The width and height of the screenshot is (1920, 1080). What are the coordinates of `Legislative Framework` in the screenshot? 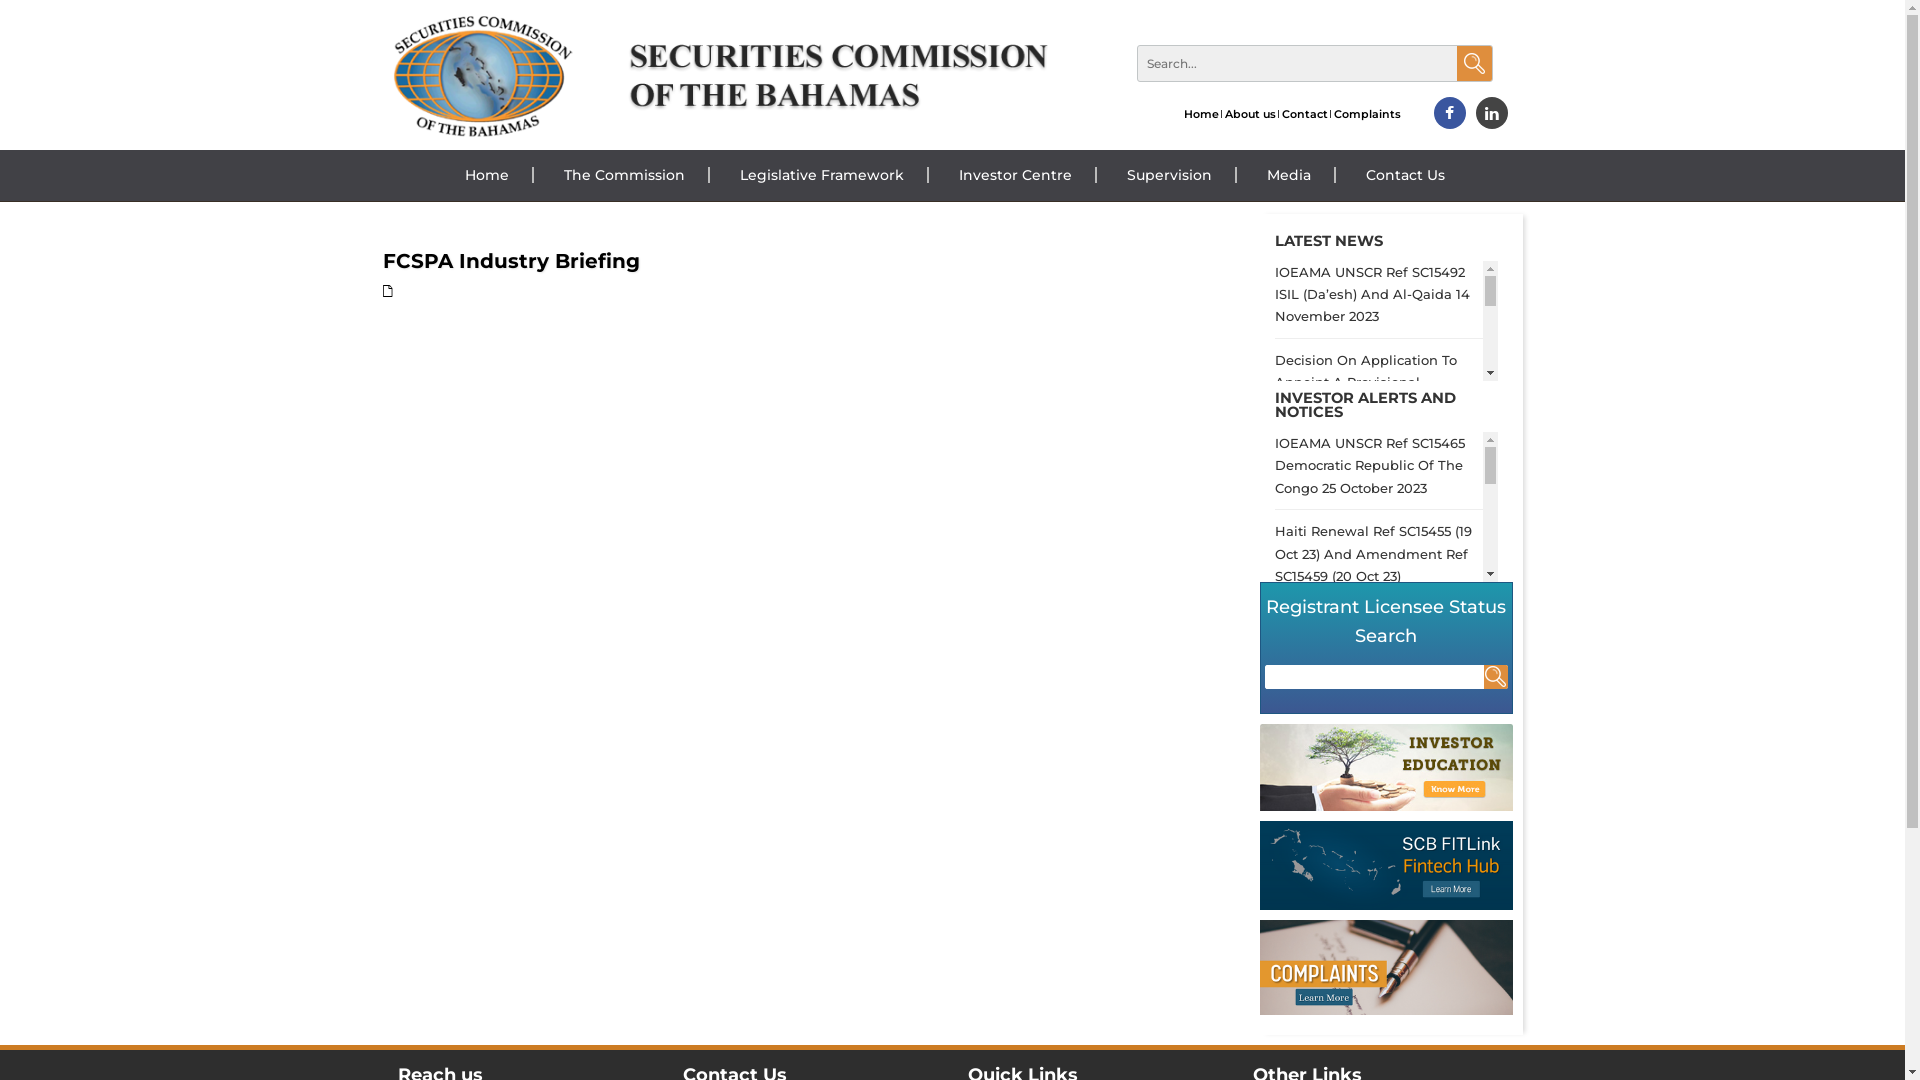 It's located at (821, 176).